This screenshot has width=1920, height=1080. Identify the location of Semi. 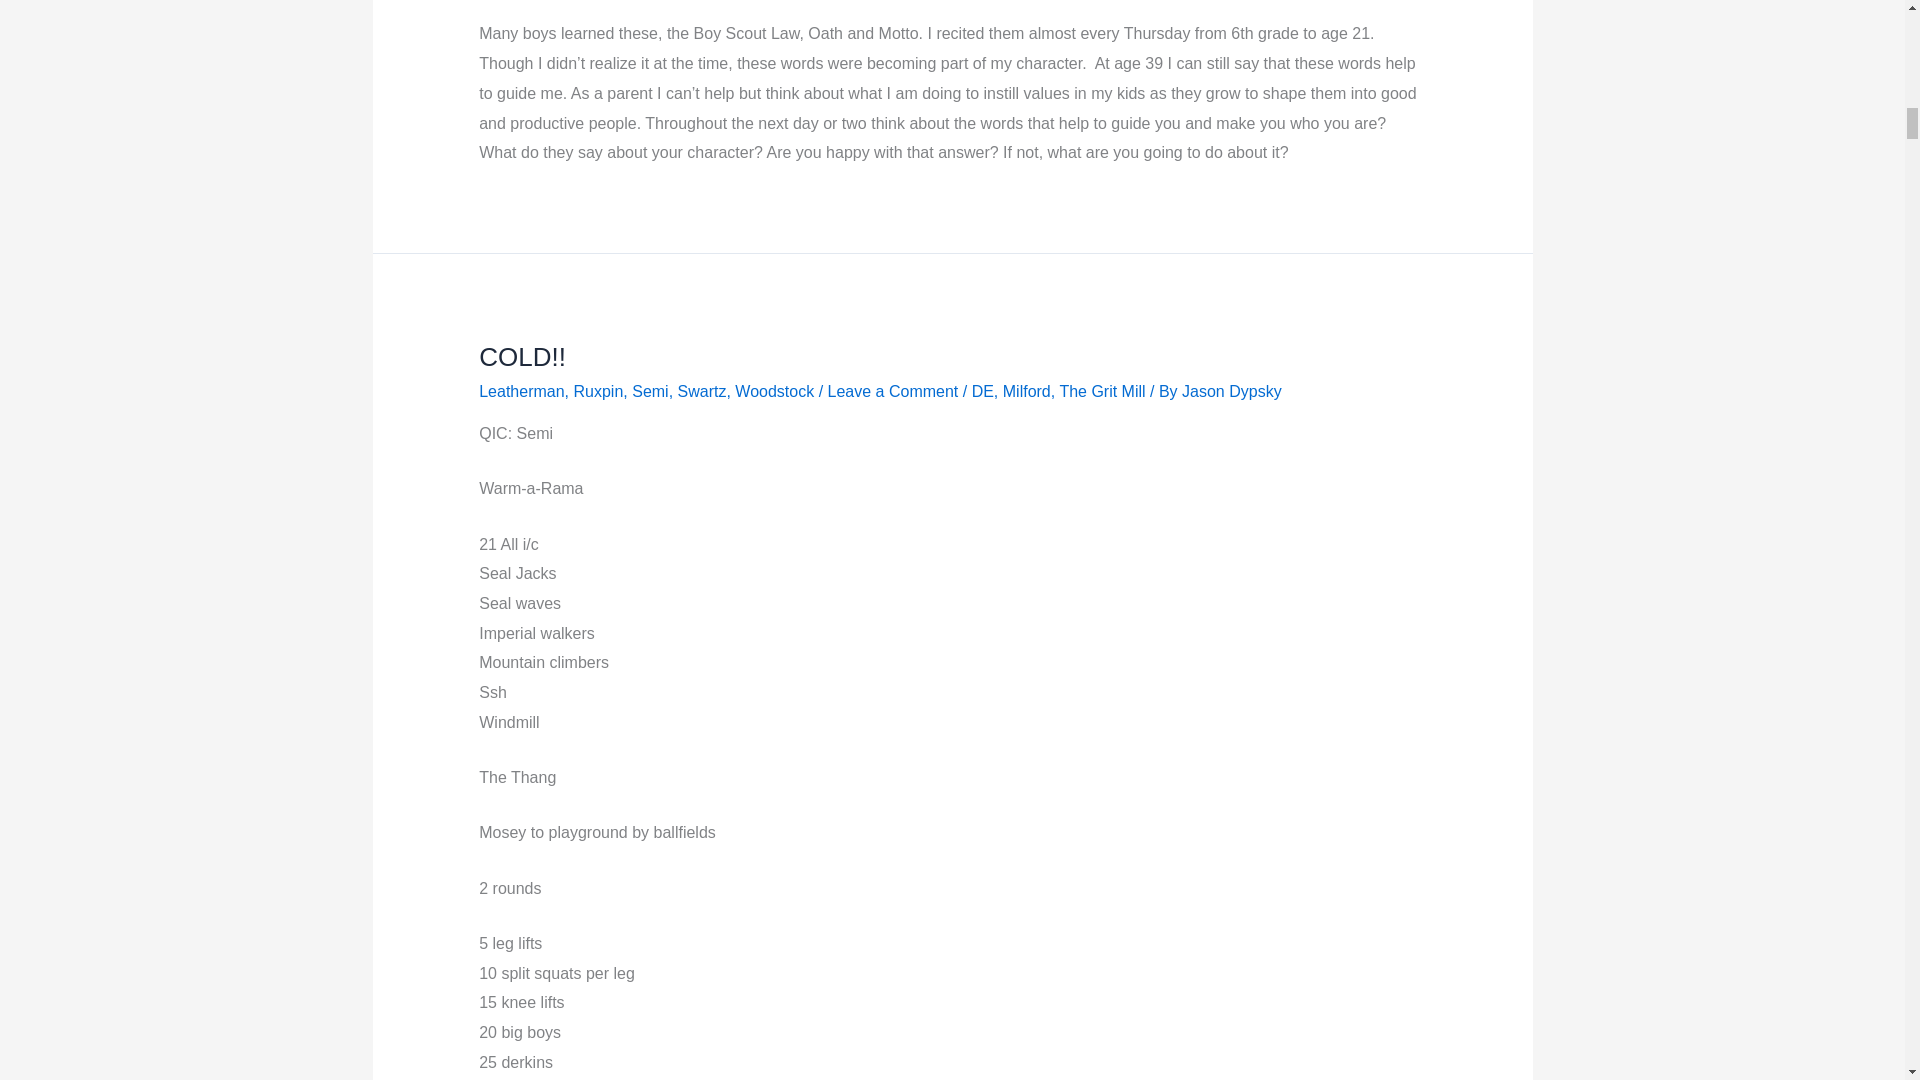
(650, 391).